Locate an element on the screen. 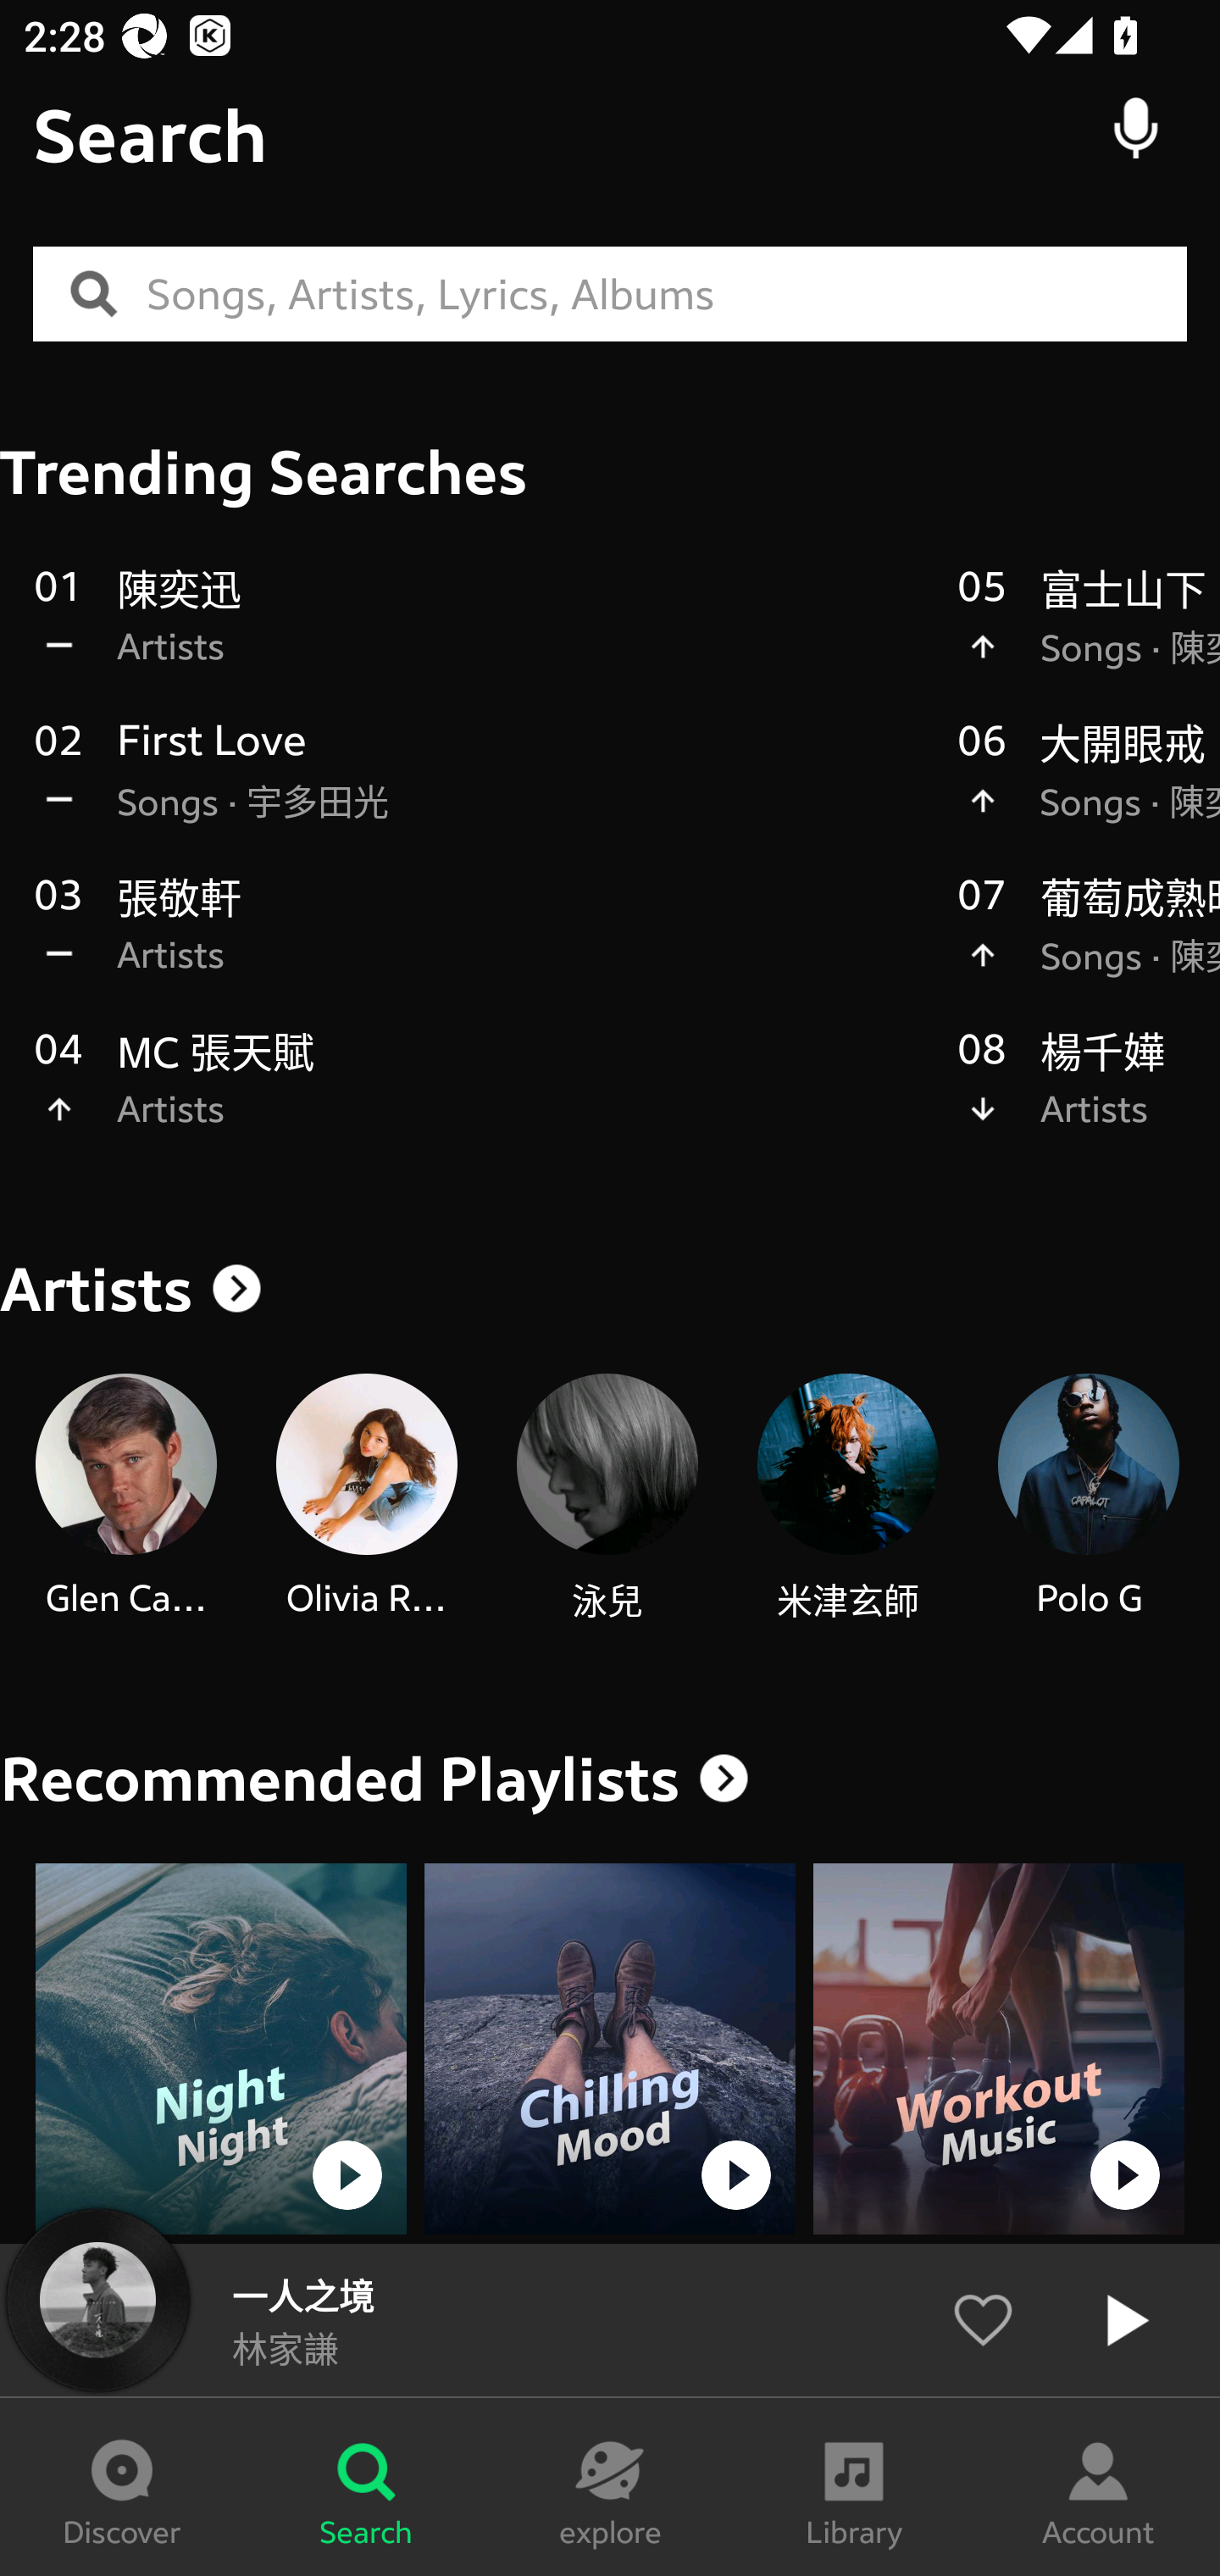 The height and width of the screenshot is (2576, 1220). Glen Campbell is located at coordinates (125, 1498).